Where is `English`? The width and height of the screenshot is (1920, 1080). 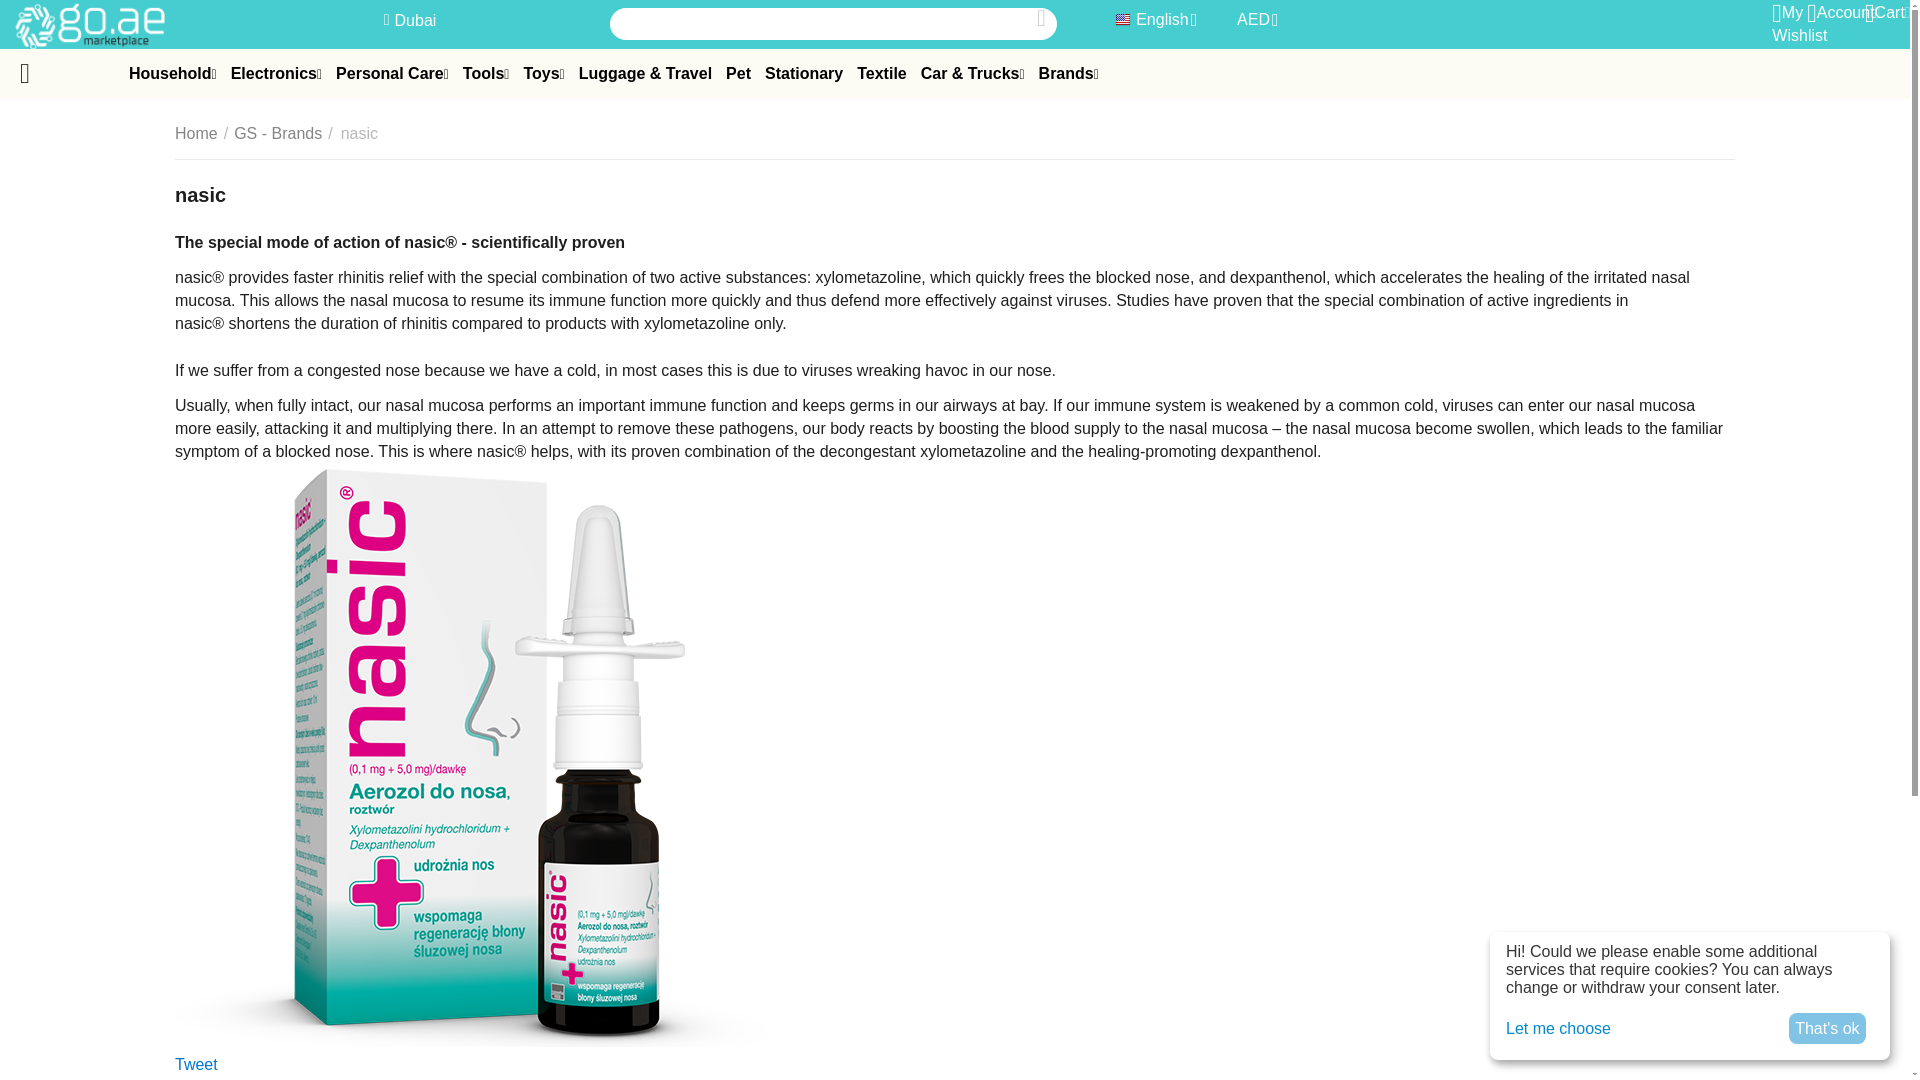
English is located at coordinates (1154, 20).